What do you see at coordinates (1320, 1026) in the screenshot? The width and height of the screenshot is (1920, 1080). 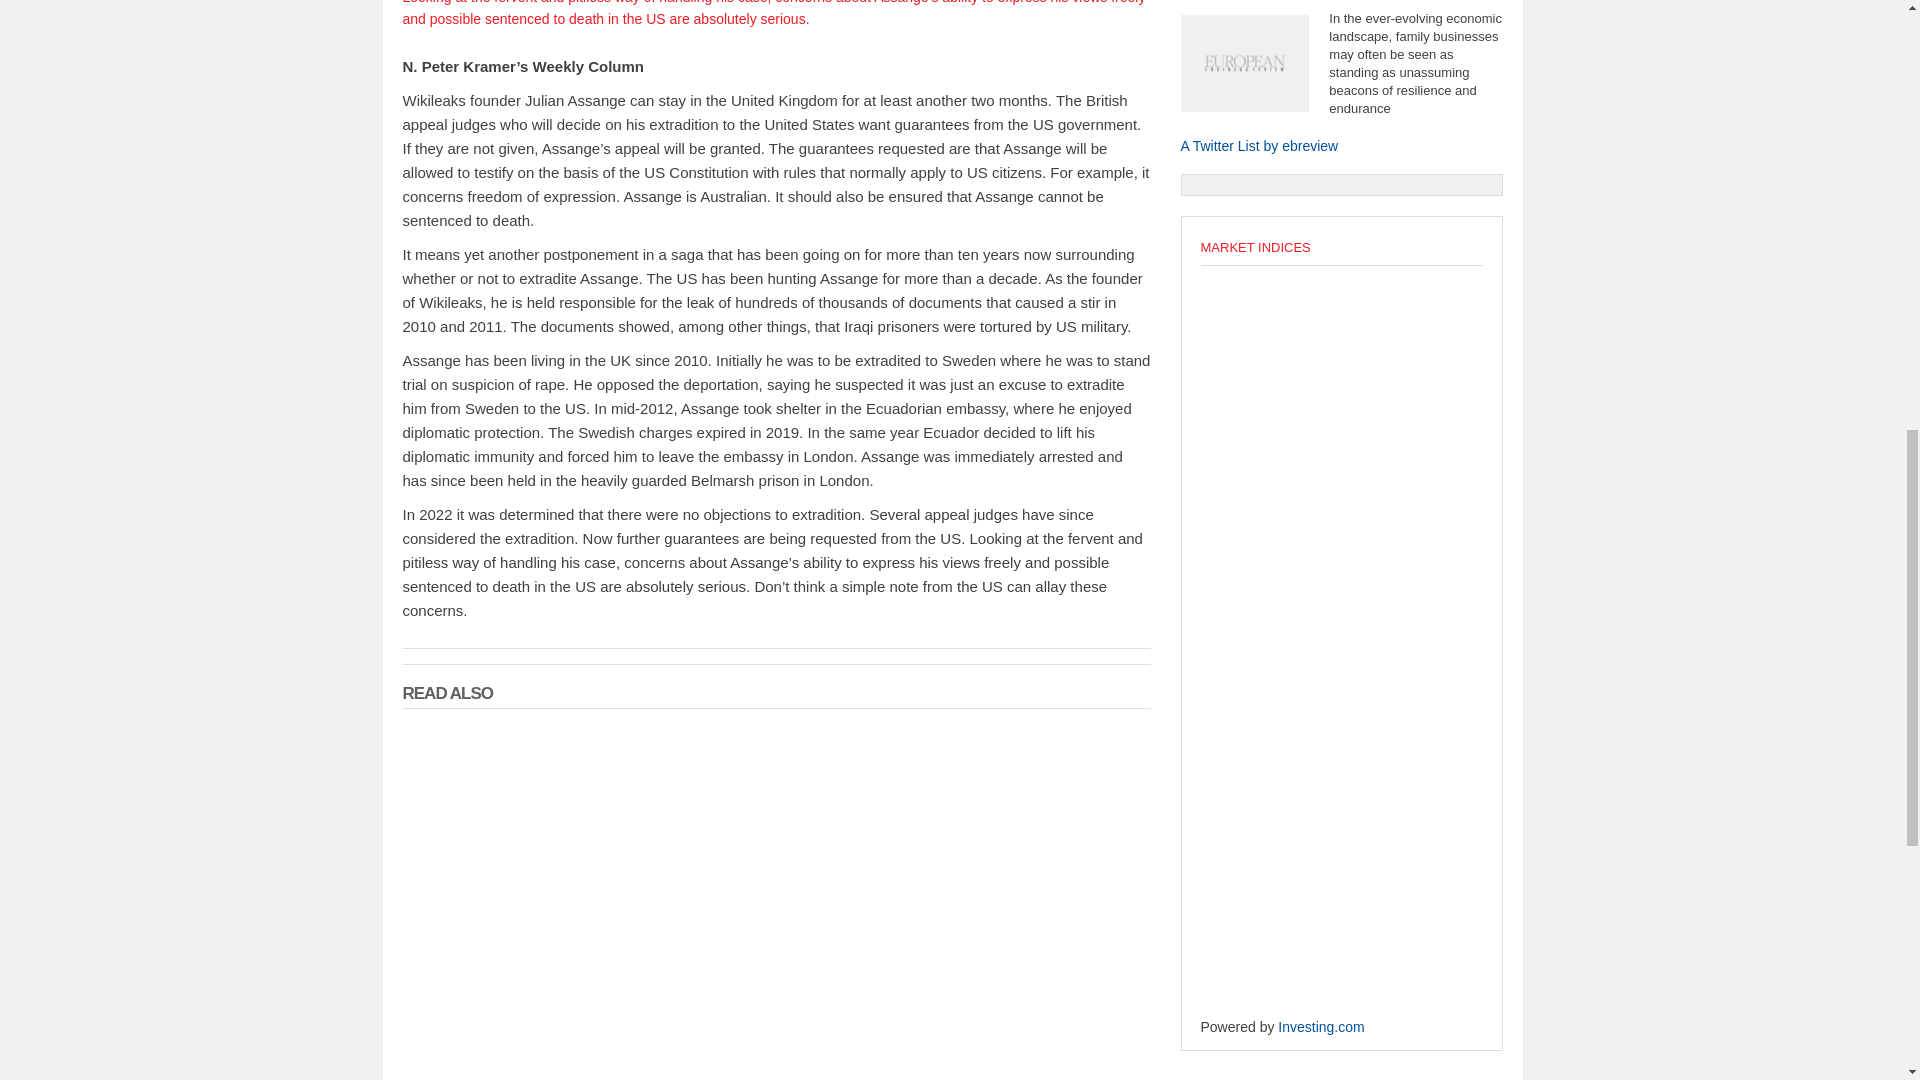 I see `Investing.com` at bounding box center [1320, 1026].